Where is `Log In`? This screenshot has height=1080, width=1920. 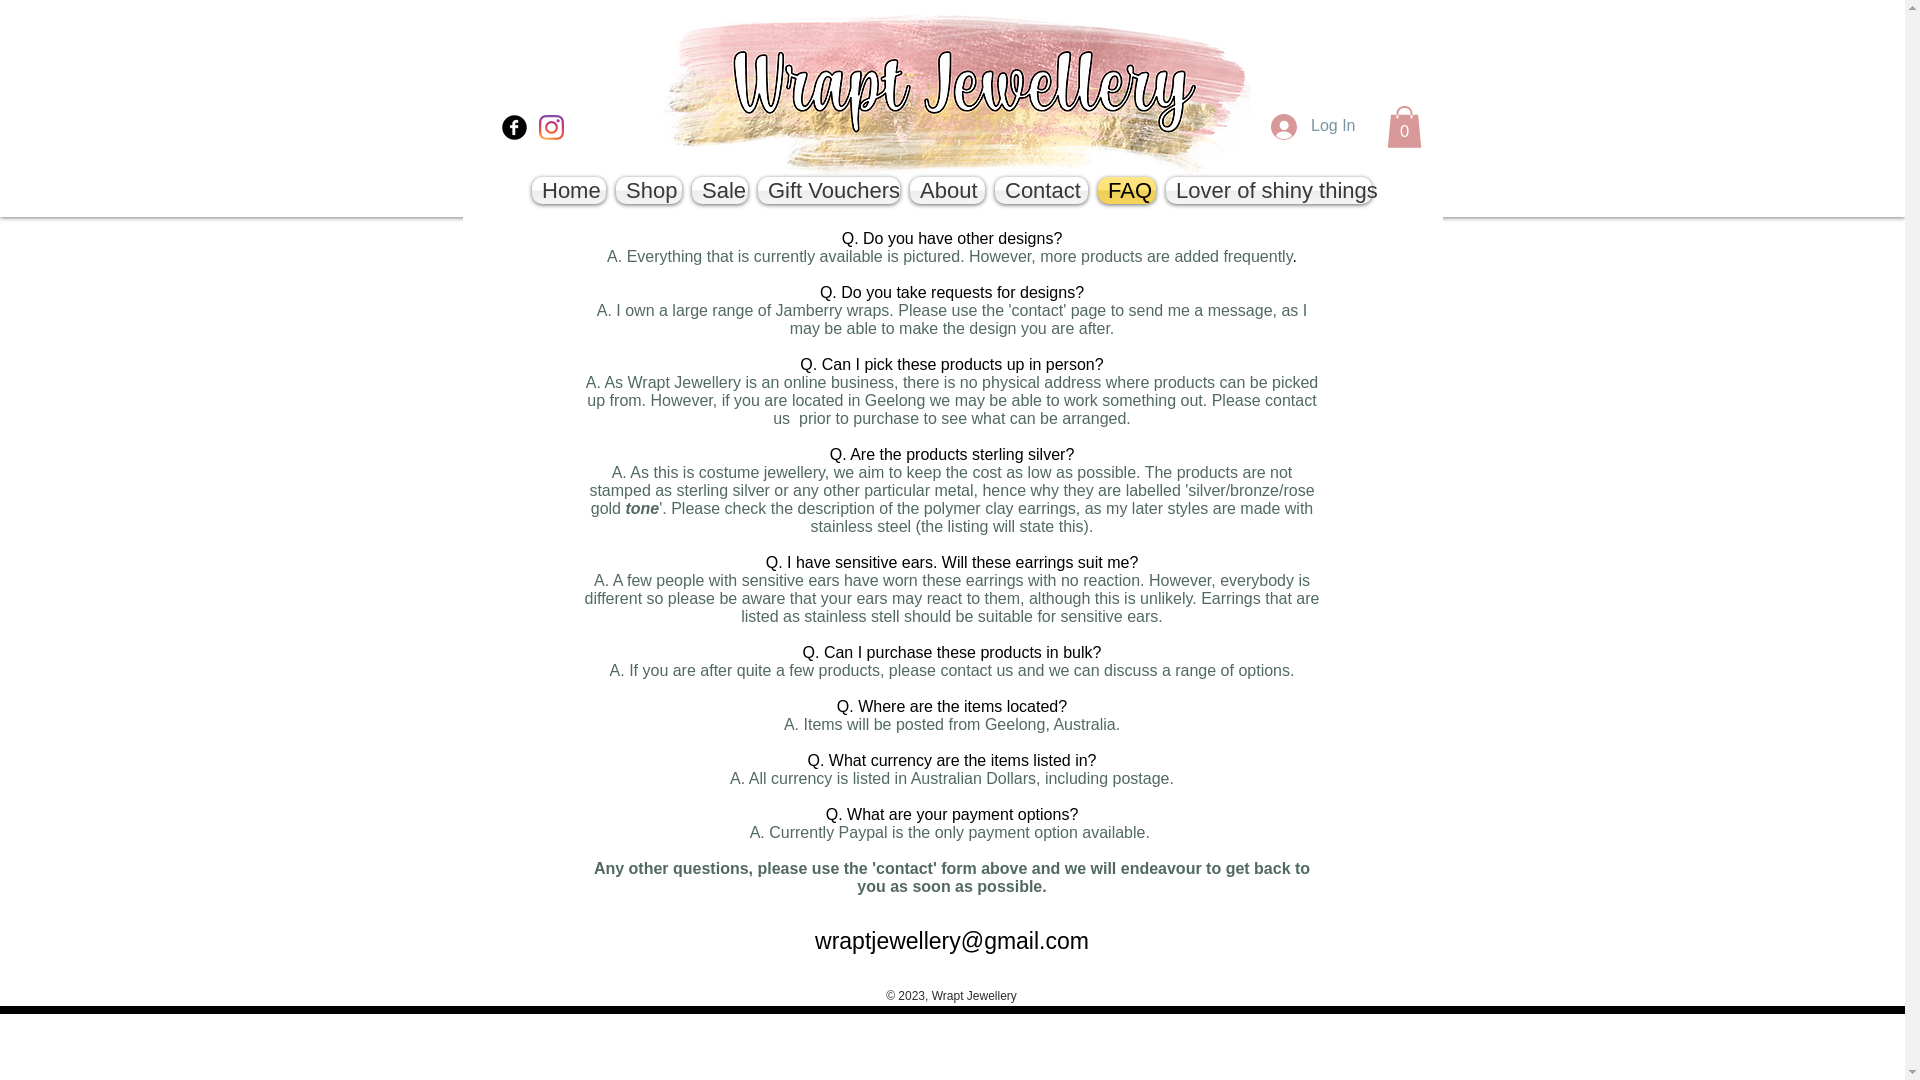
Log In is located at coordinates (1312, 126).